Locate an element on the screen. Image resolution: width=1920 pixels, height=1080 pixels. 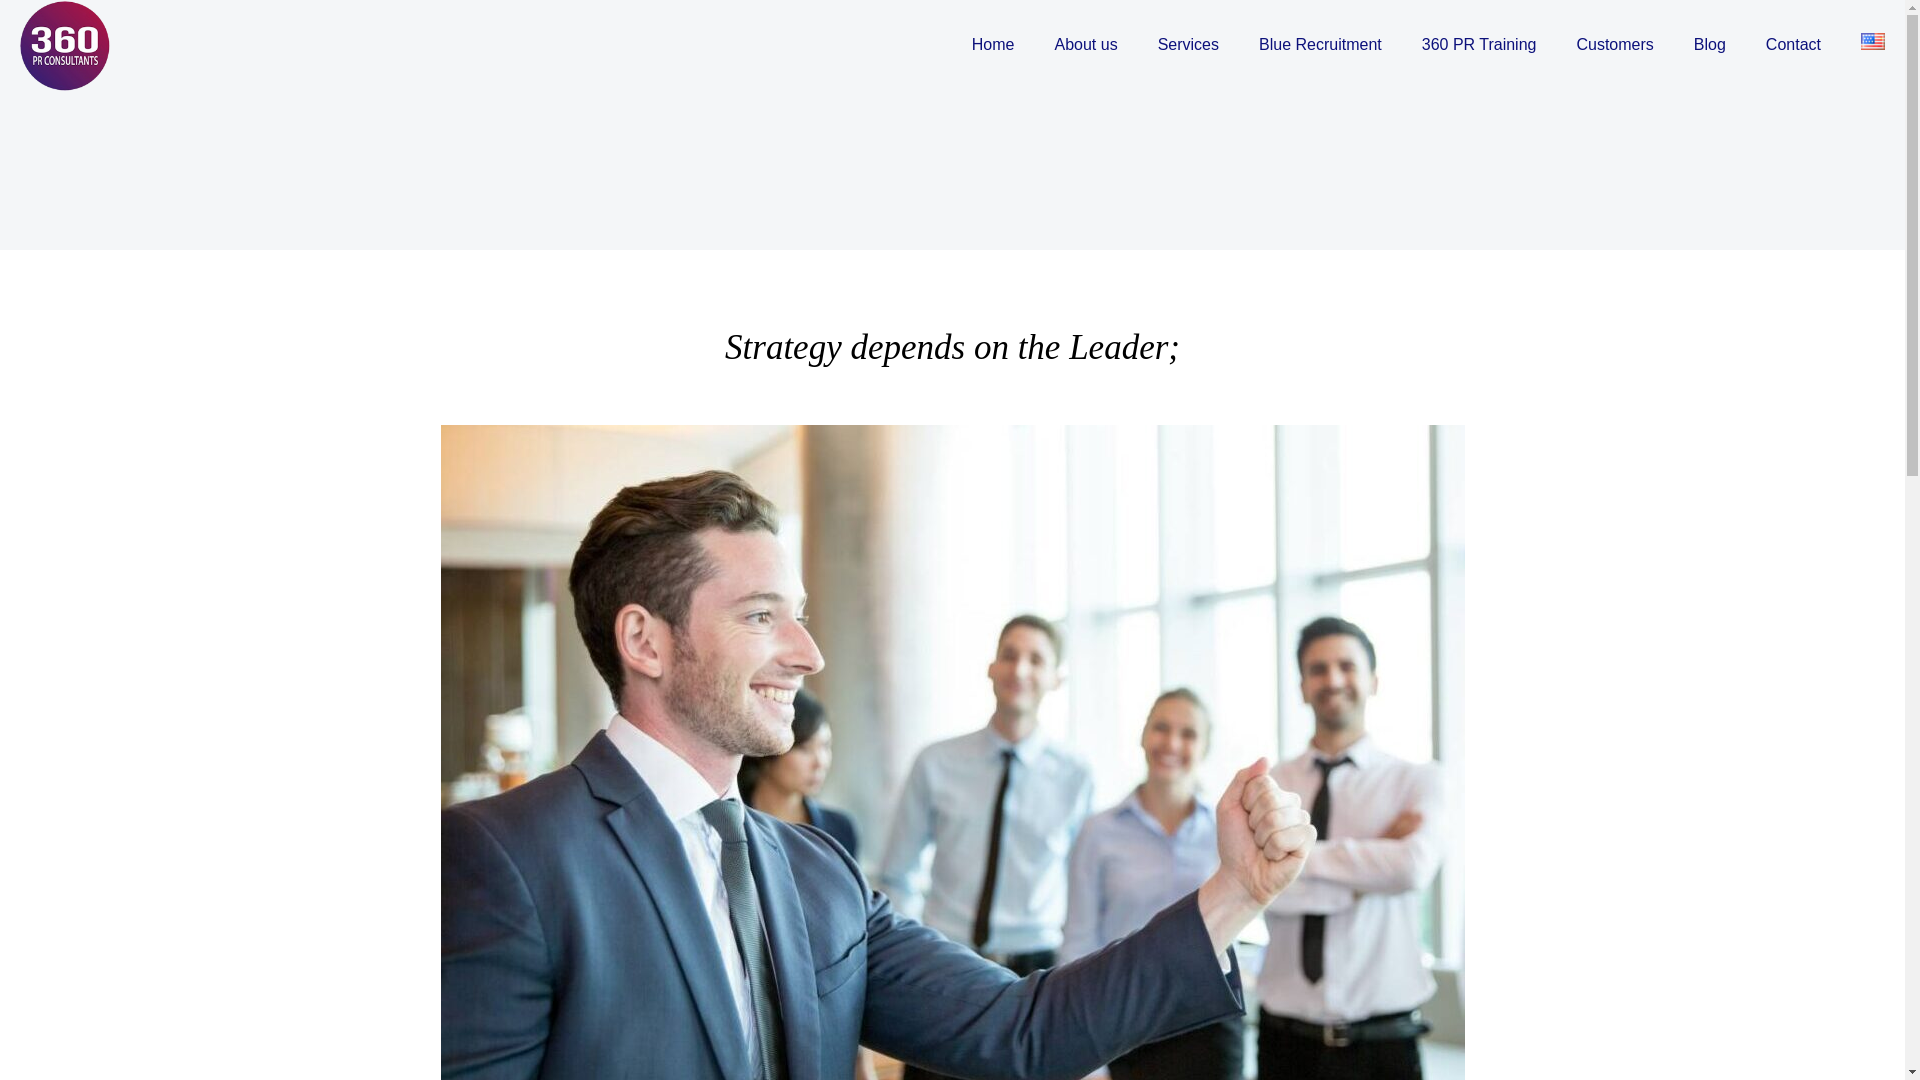
360 PR Training is located at coordinates (1479, 44).